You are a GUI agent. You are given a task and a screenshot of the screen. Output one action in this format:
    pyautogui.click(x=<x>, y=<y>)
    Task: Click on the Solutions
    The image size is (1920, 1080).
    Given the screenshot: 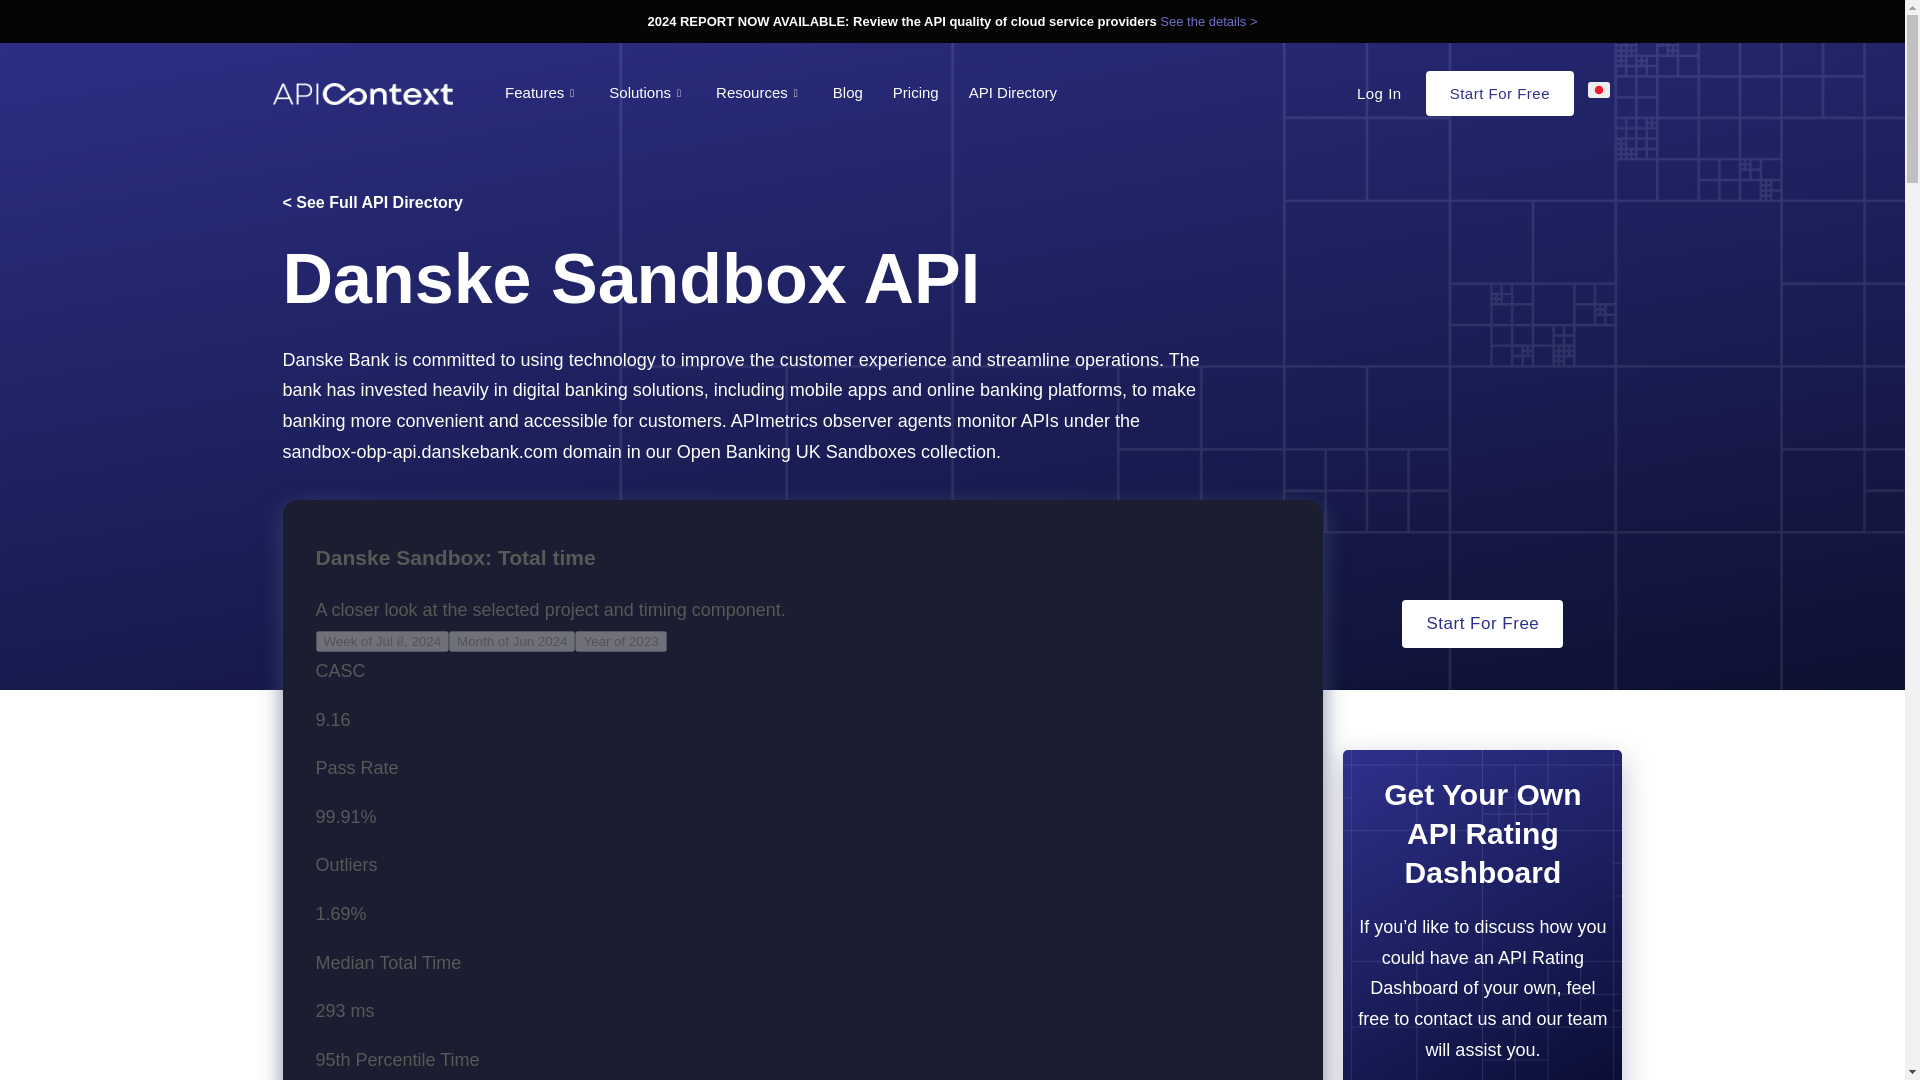 What is the action you would take?
    pyautogui.click(x=646, y=92)
    